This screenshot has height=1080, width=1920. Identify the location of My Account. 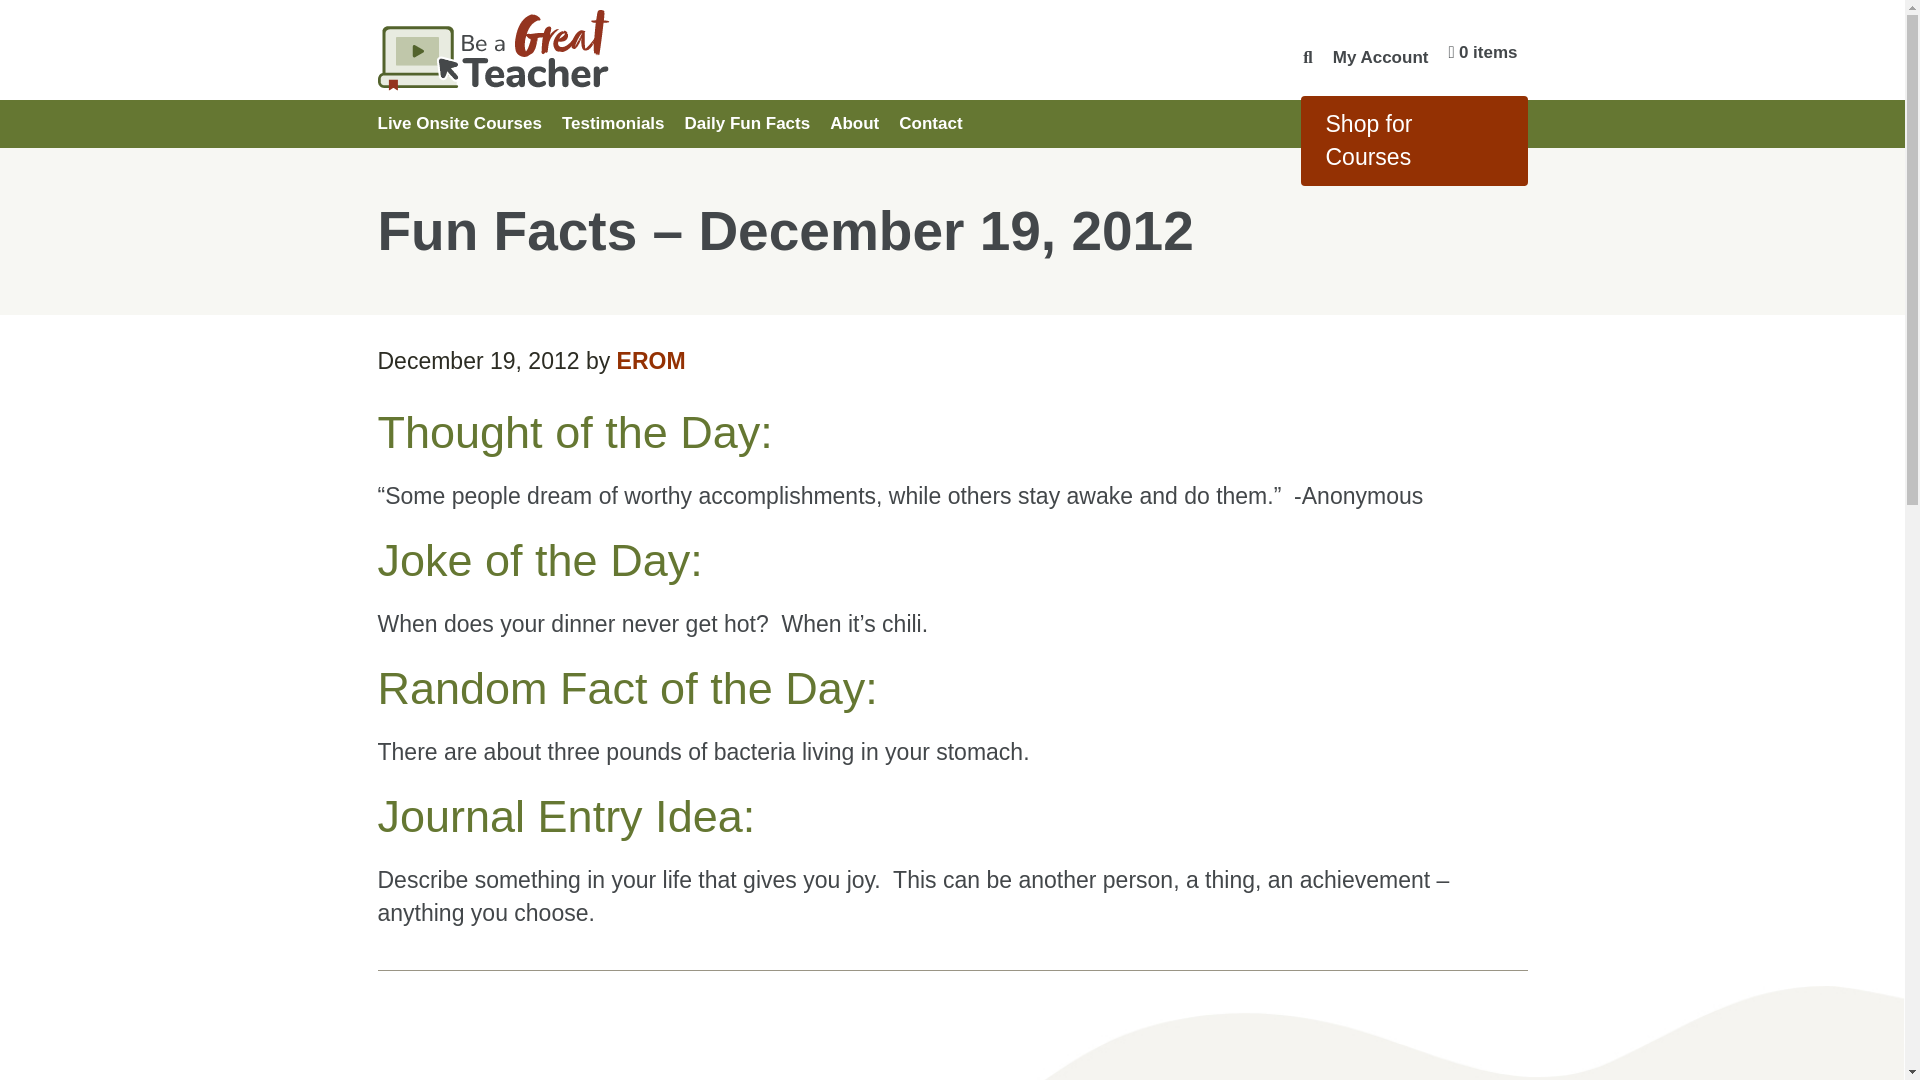
(1380, 56).